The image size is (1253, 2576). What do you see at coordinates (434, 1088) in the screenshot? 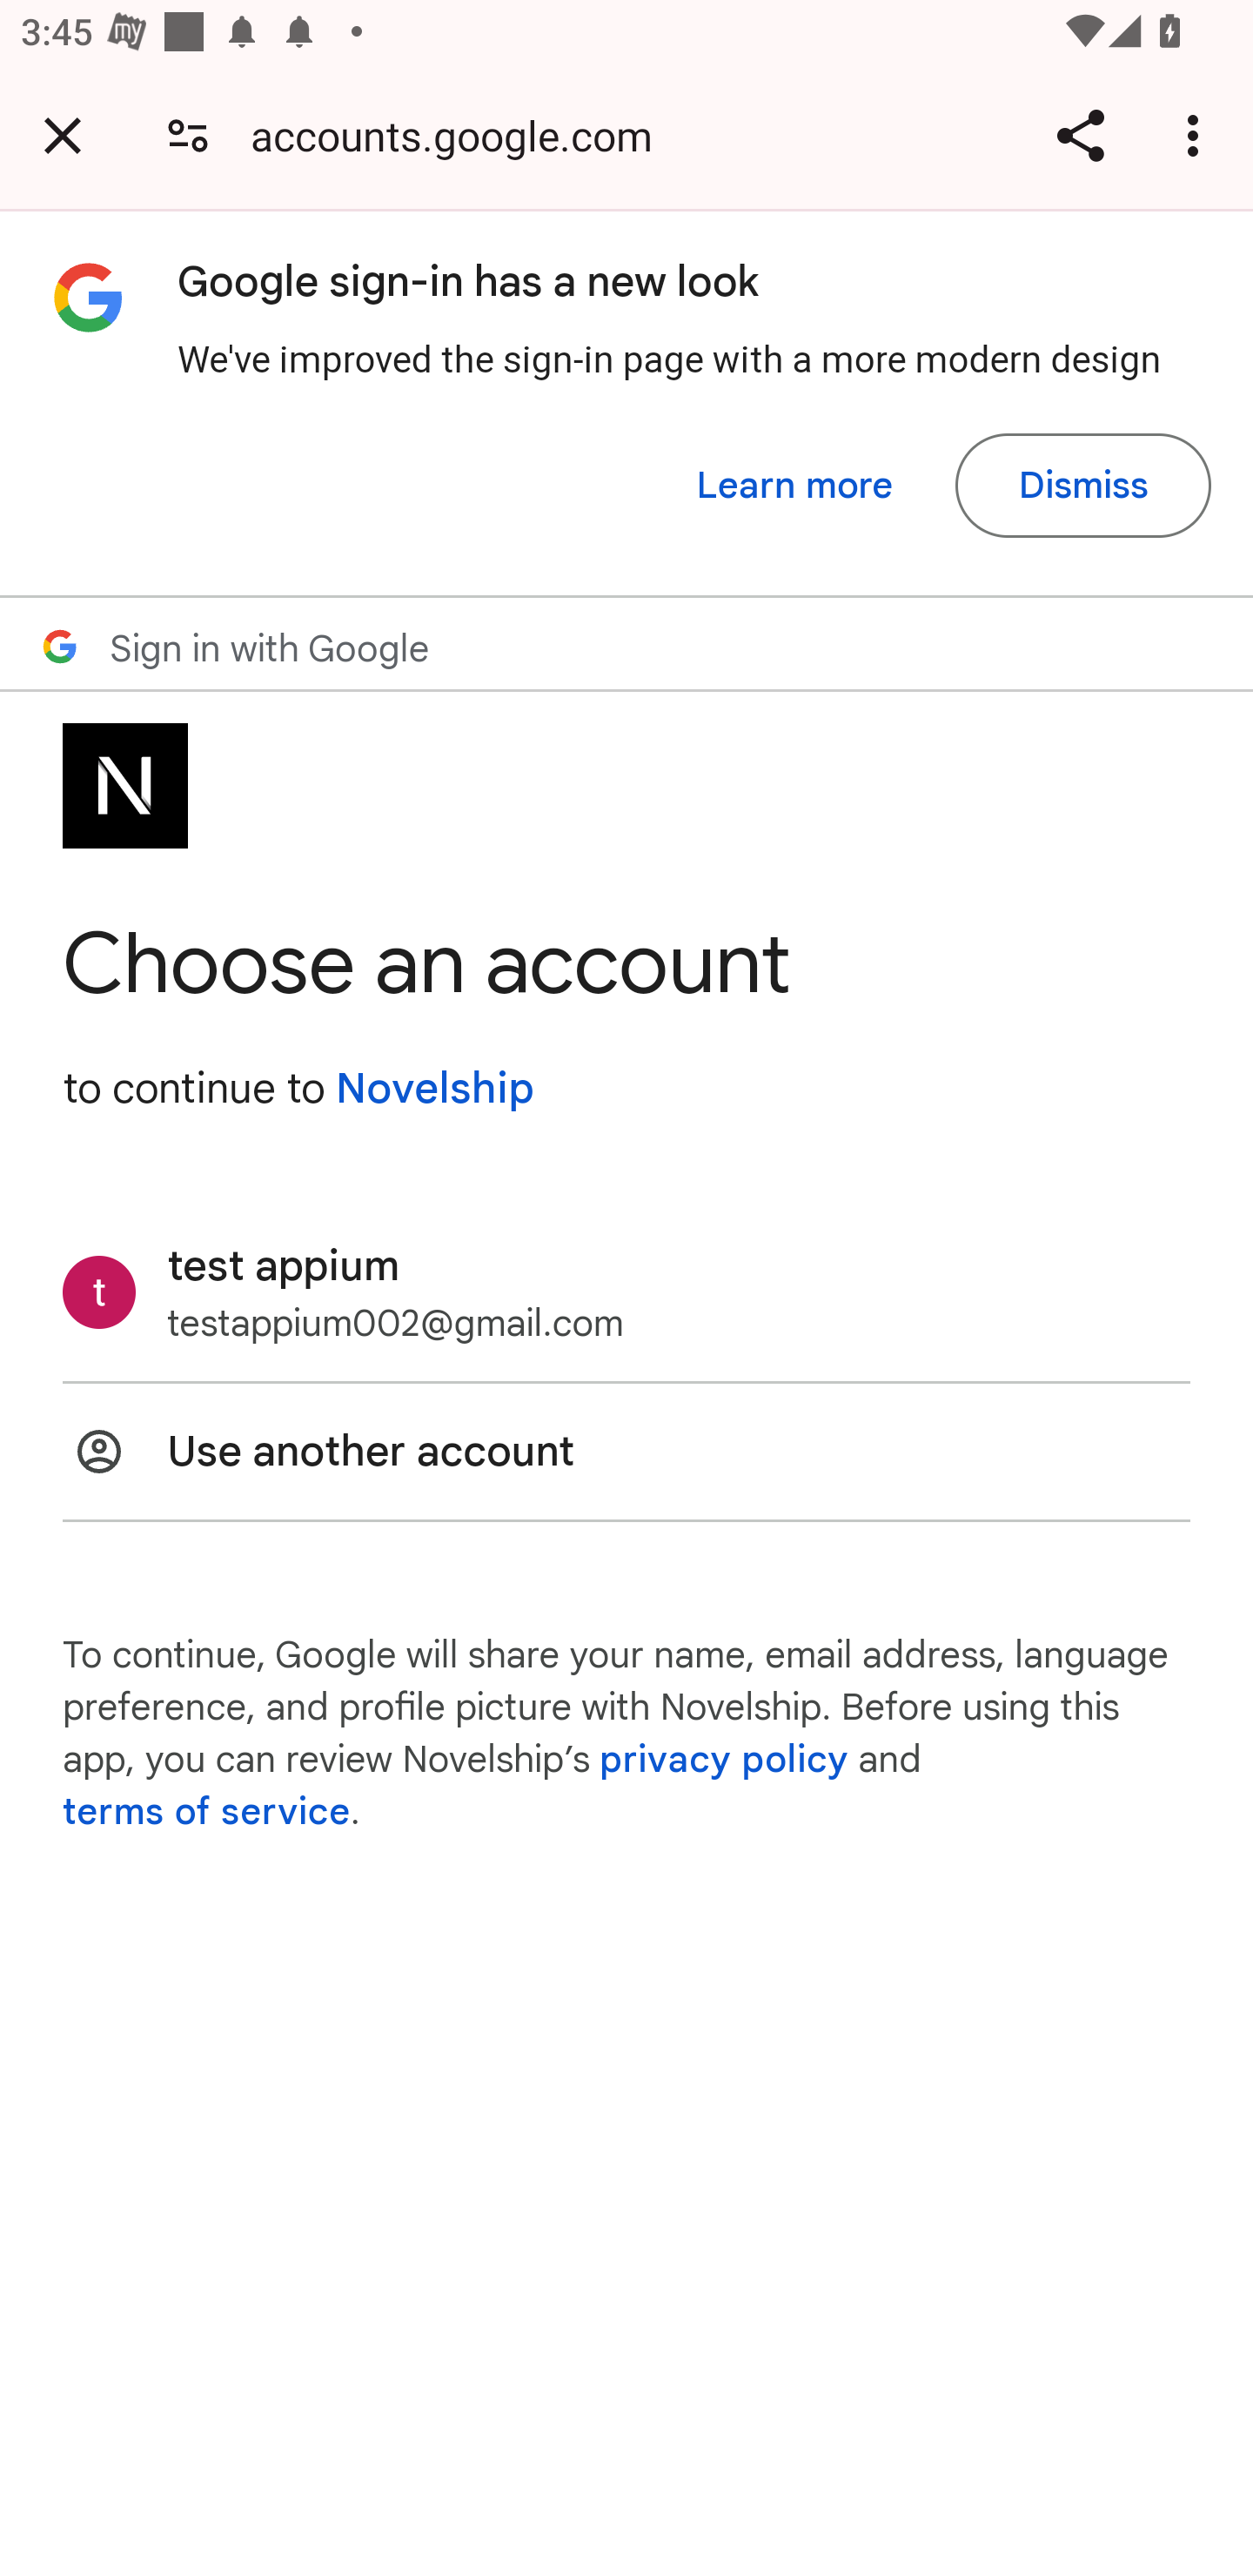
I see `Novelship` at bounding box center [434, 1088].